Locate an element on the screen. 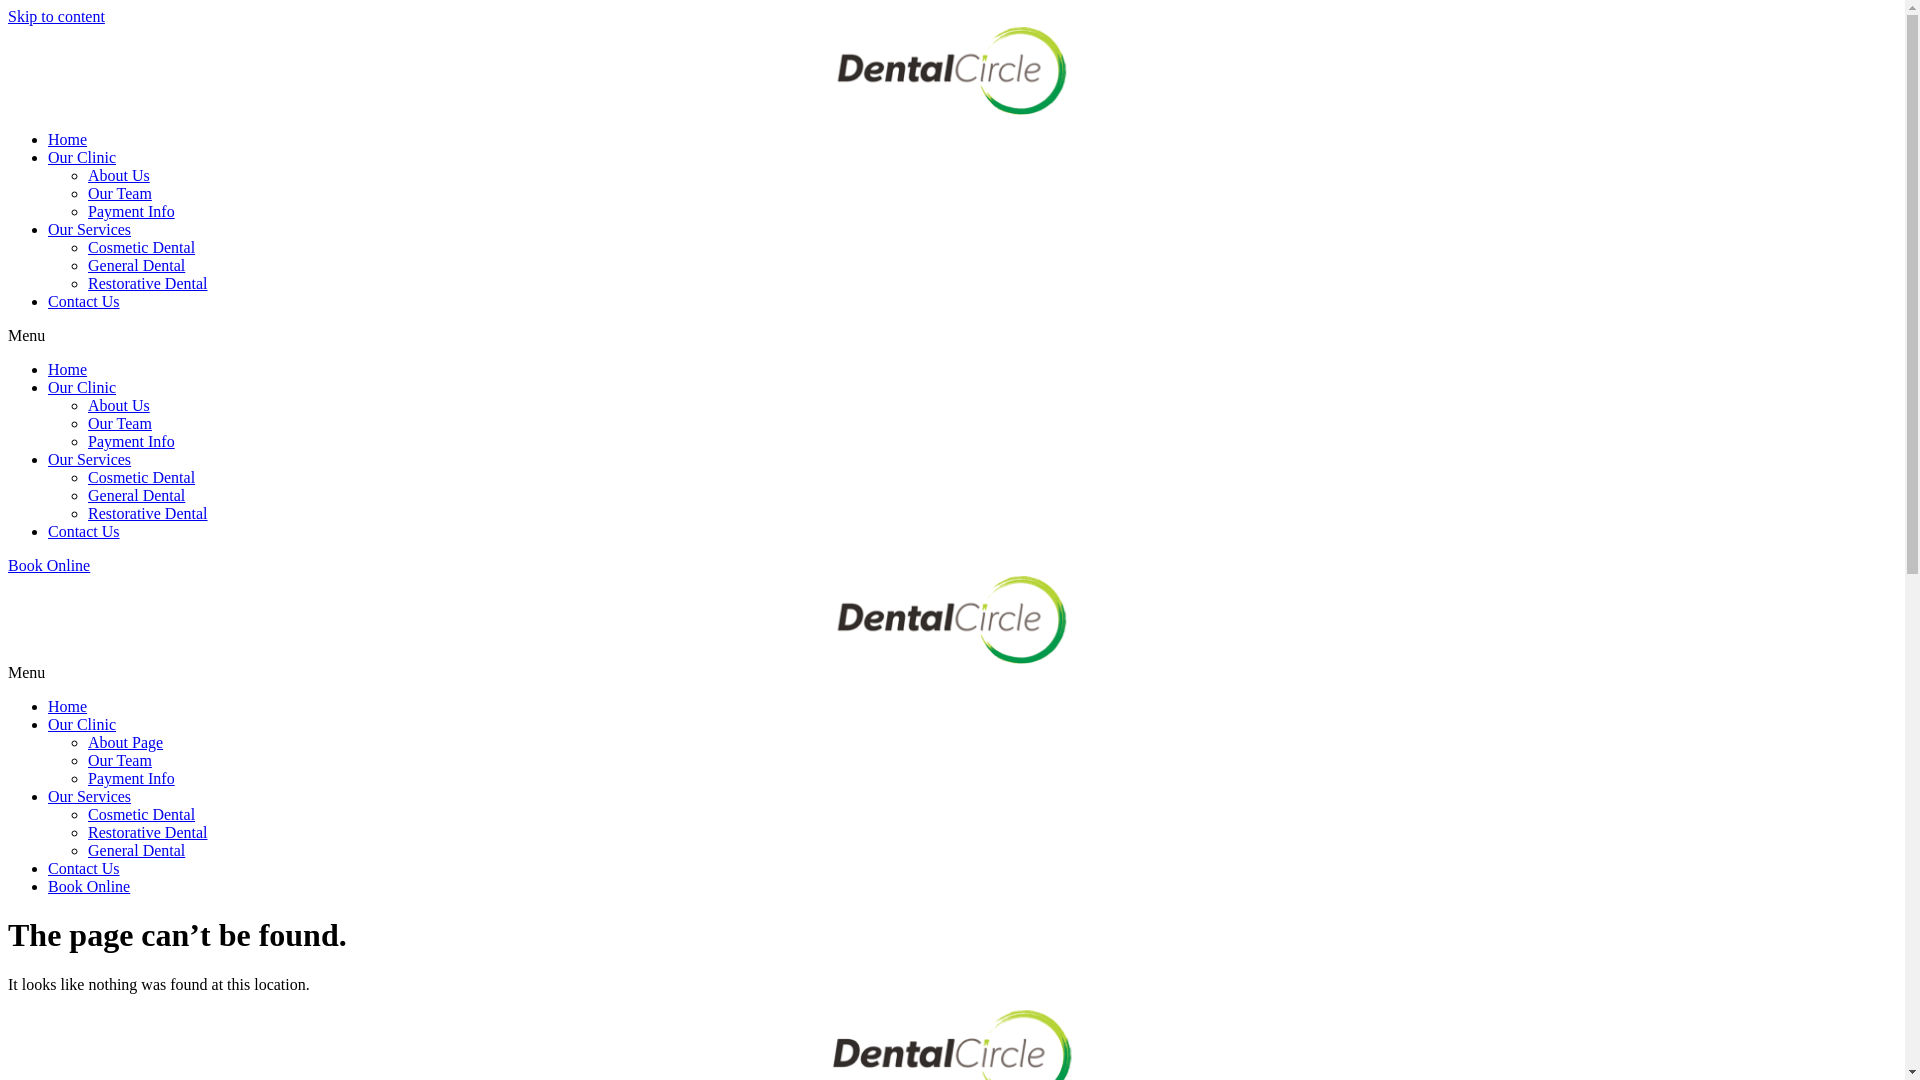  Our Services is located at coordinates (90, 796).